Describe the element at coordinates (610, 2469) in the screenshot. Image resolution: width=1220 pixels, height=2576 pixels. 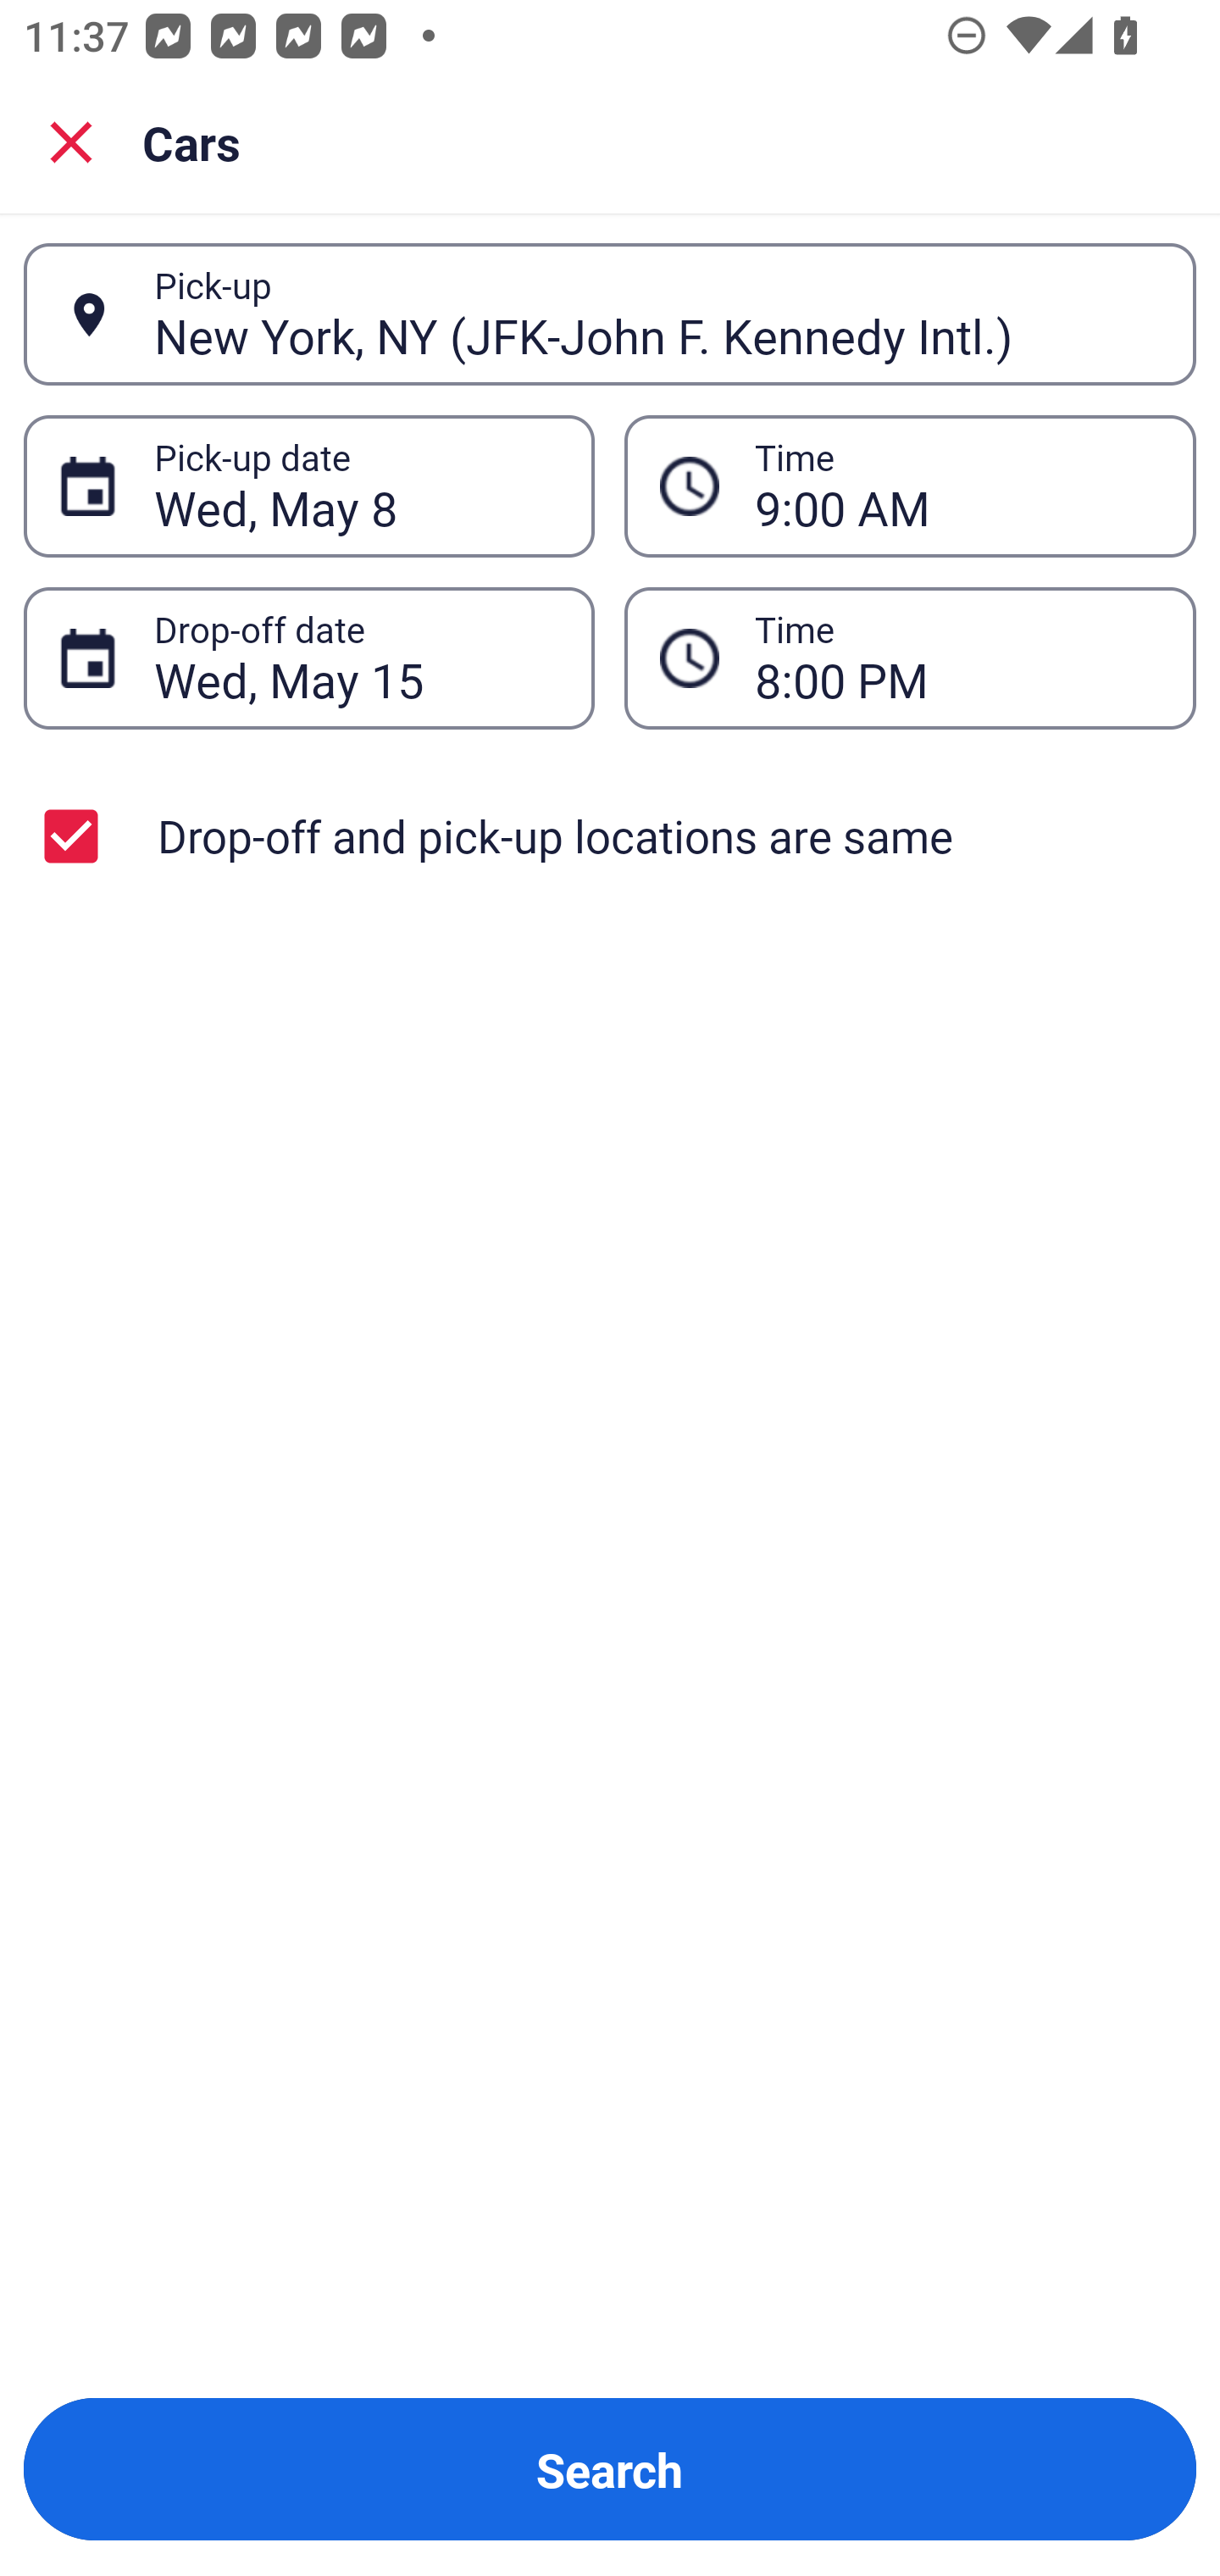
I see `Search Button Search` at that location.